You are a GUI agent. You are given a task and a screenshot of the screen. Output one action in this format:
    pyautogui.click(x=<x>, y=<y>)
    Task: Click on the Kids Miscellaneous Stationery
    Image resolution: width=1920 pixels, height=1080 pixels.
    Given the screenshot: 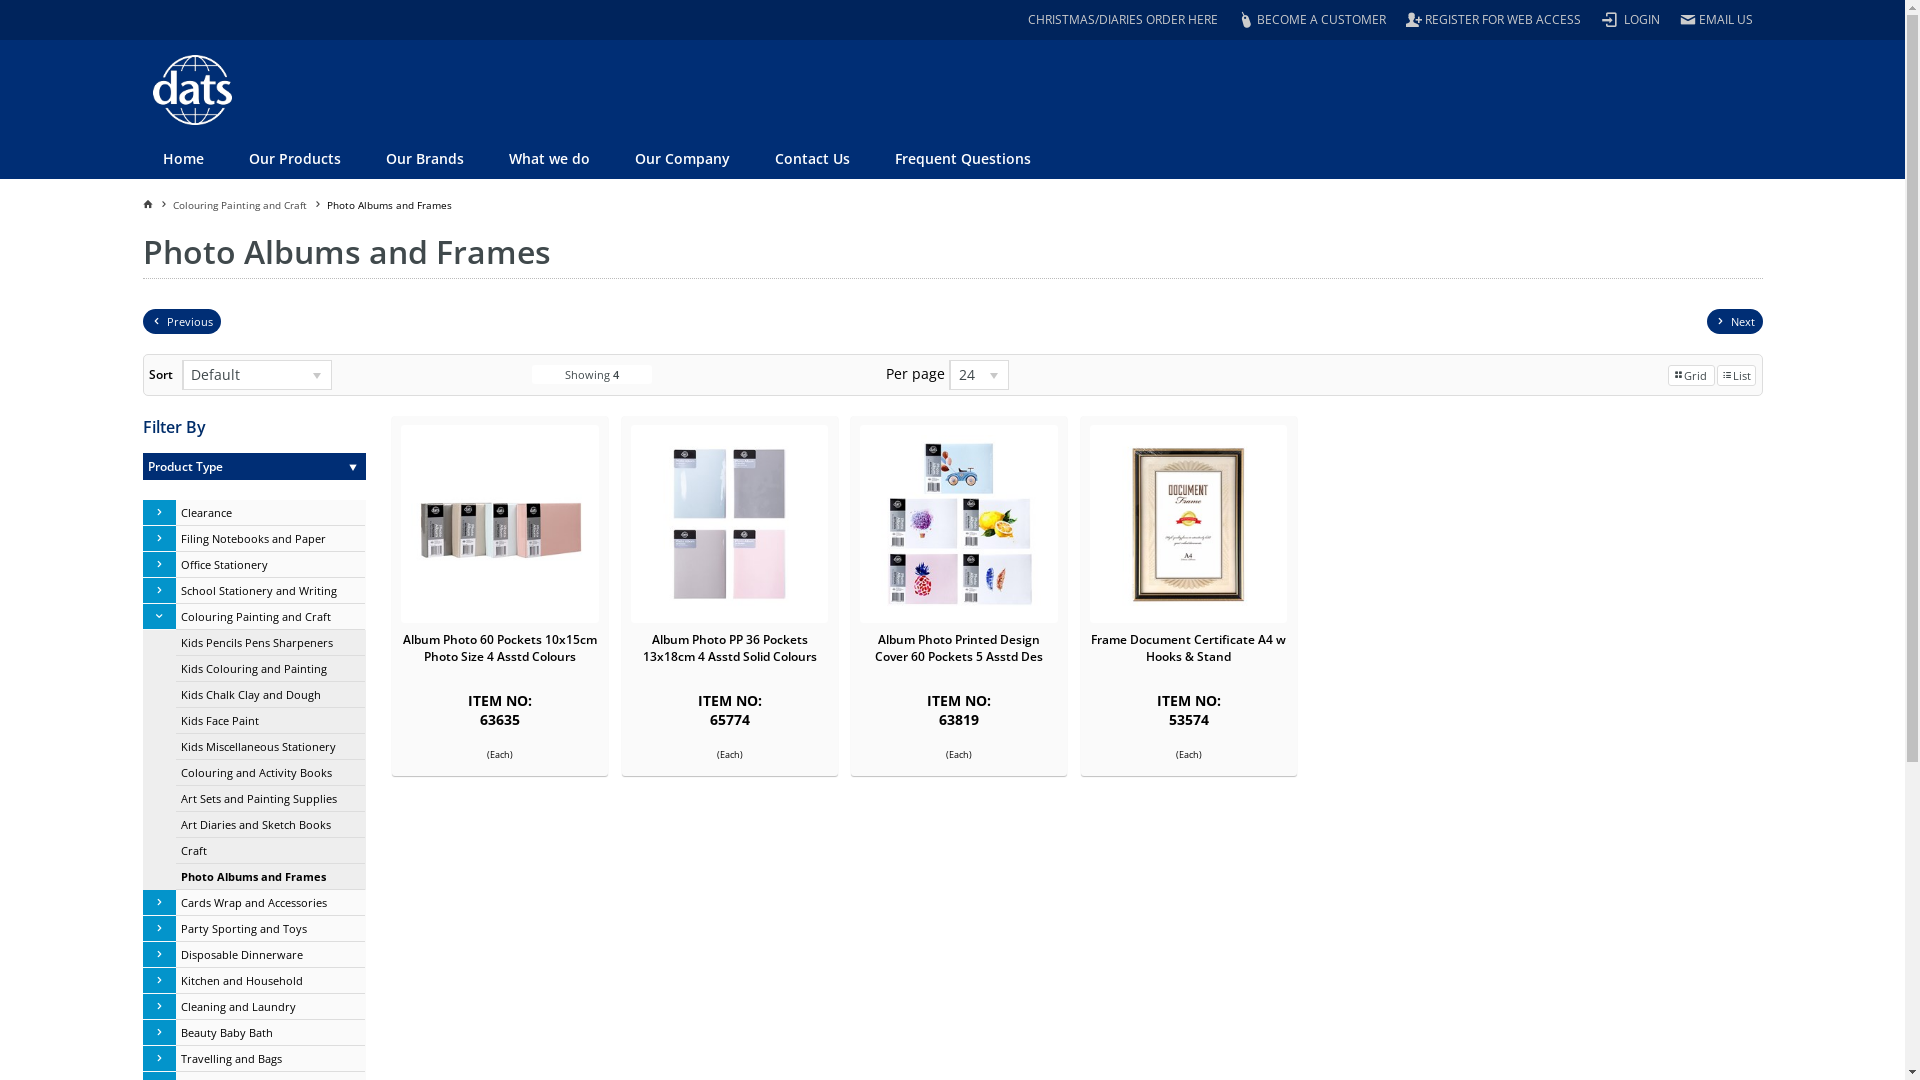 What is the action you would take?
    pyautogui.click(x=271, y=747)
    